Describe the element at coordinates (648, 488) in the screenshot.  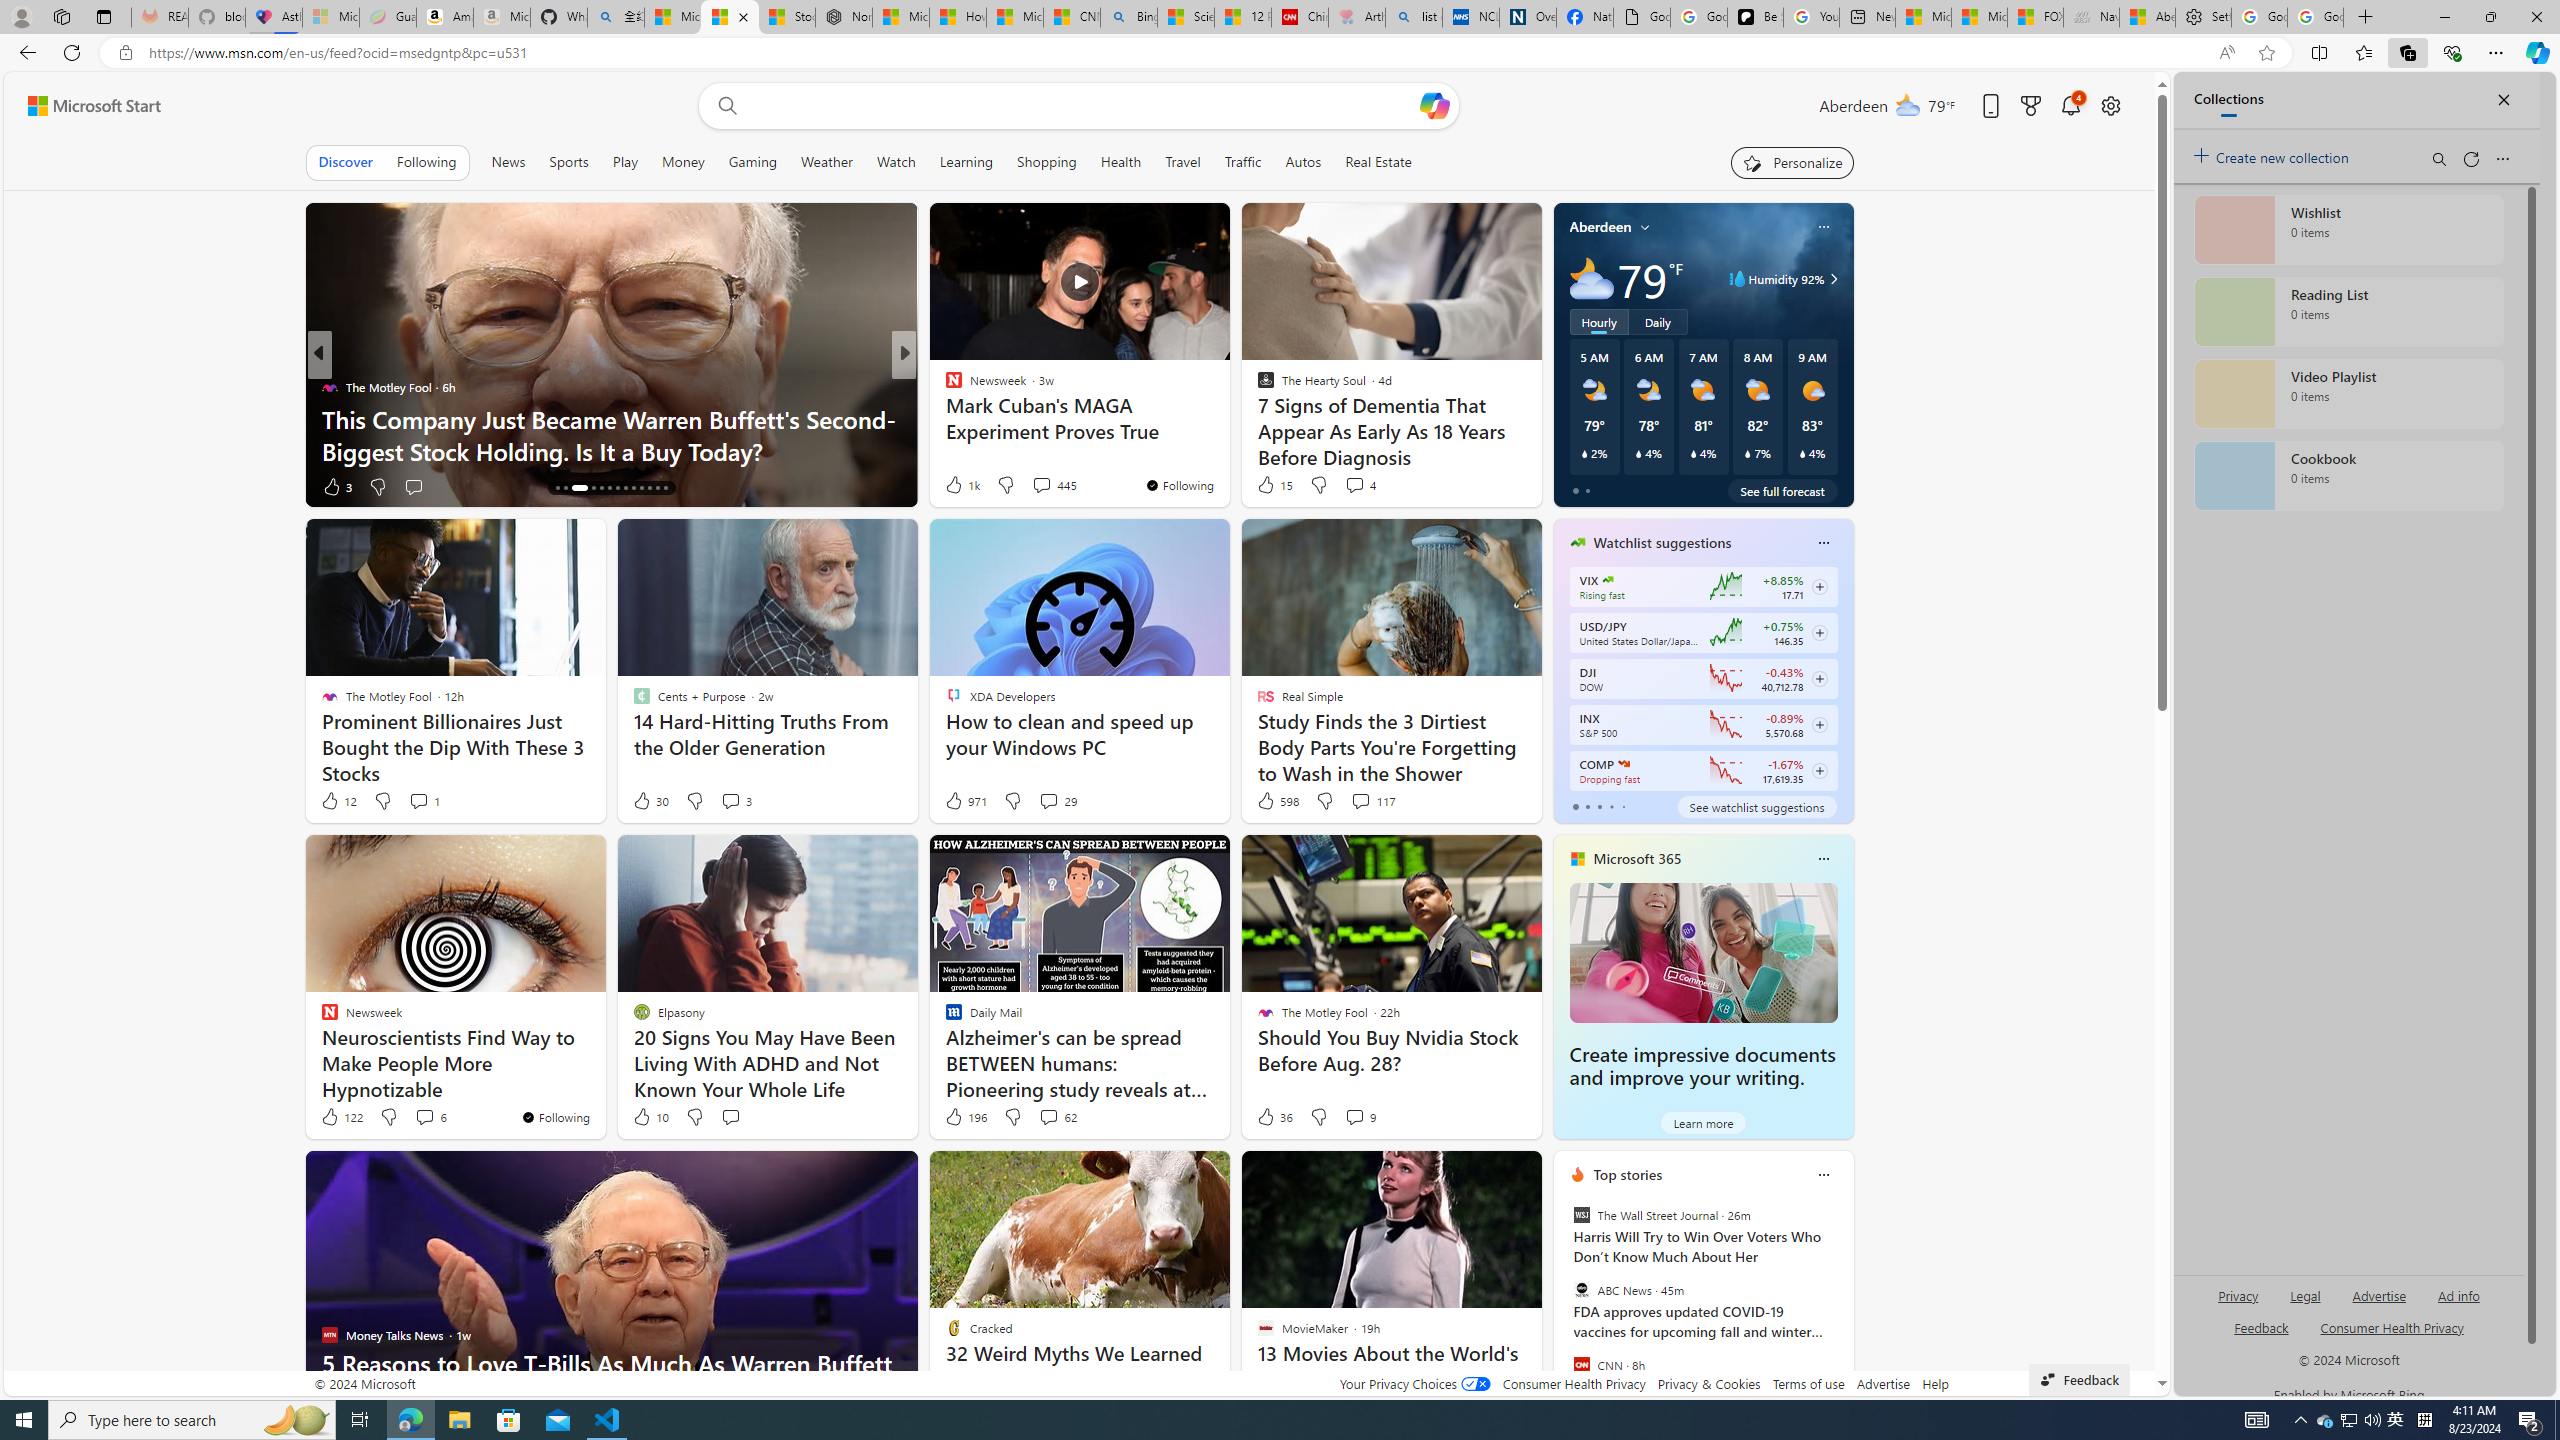
I see `AutomationID: tab-24` at that location.